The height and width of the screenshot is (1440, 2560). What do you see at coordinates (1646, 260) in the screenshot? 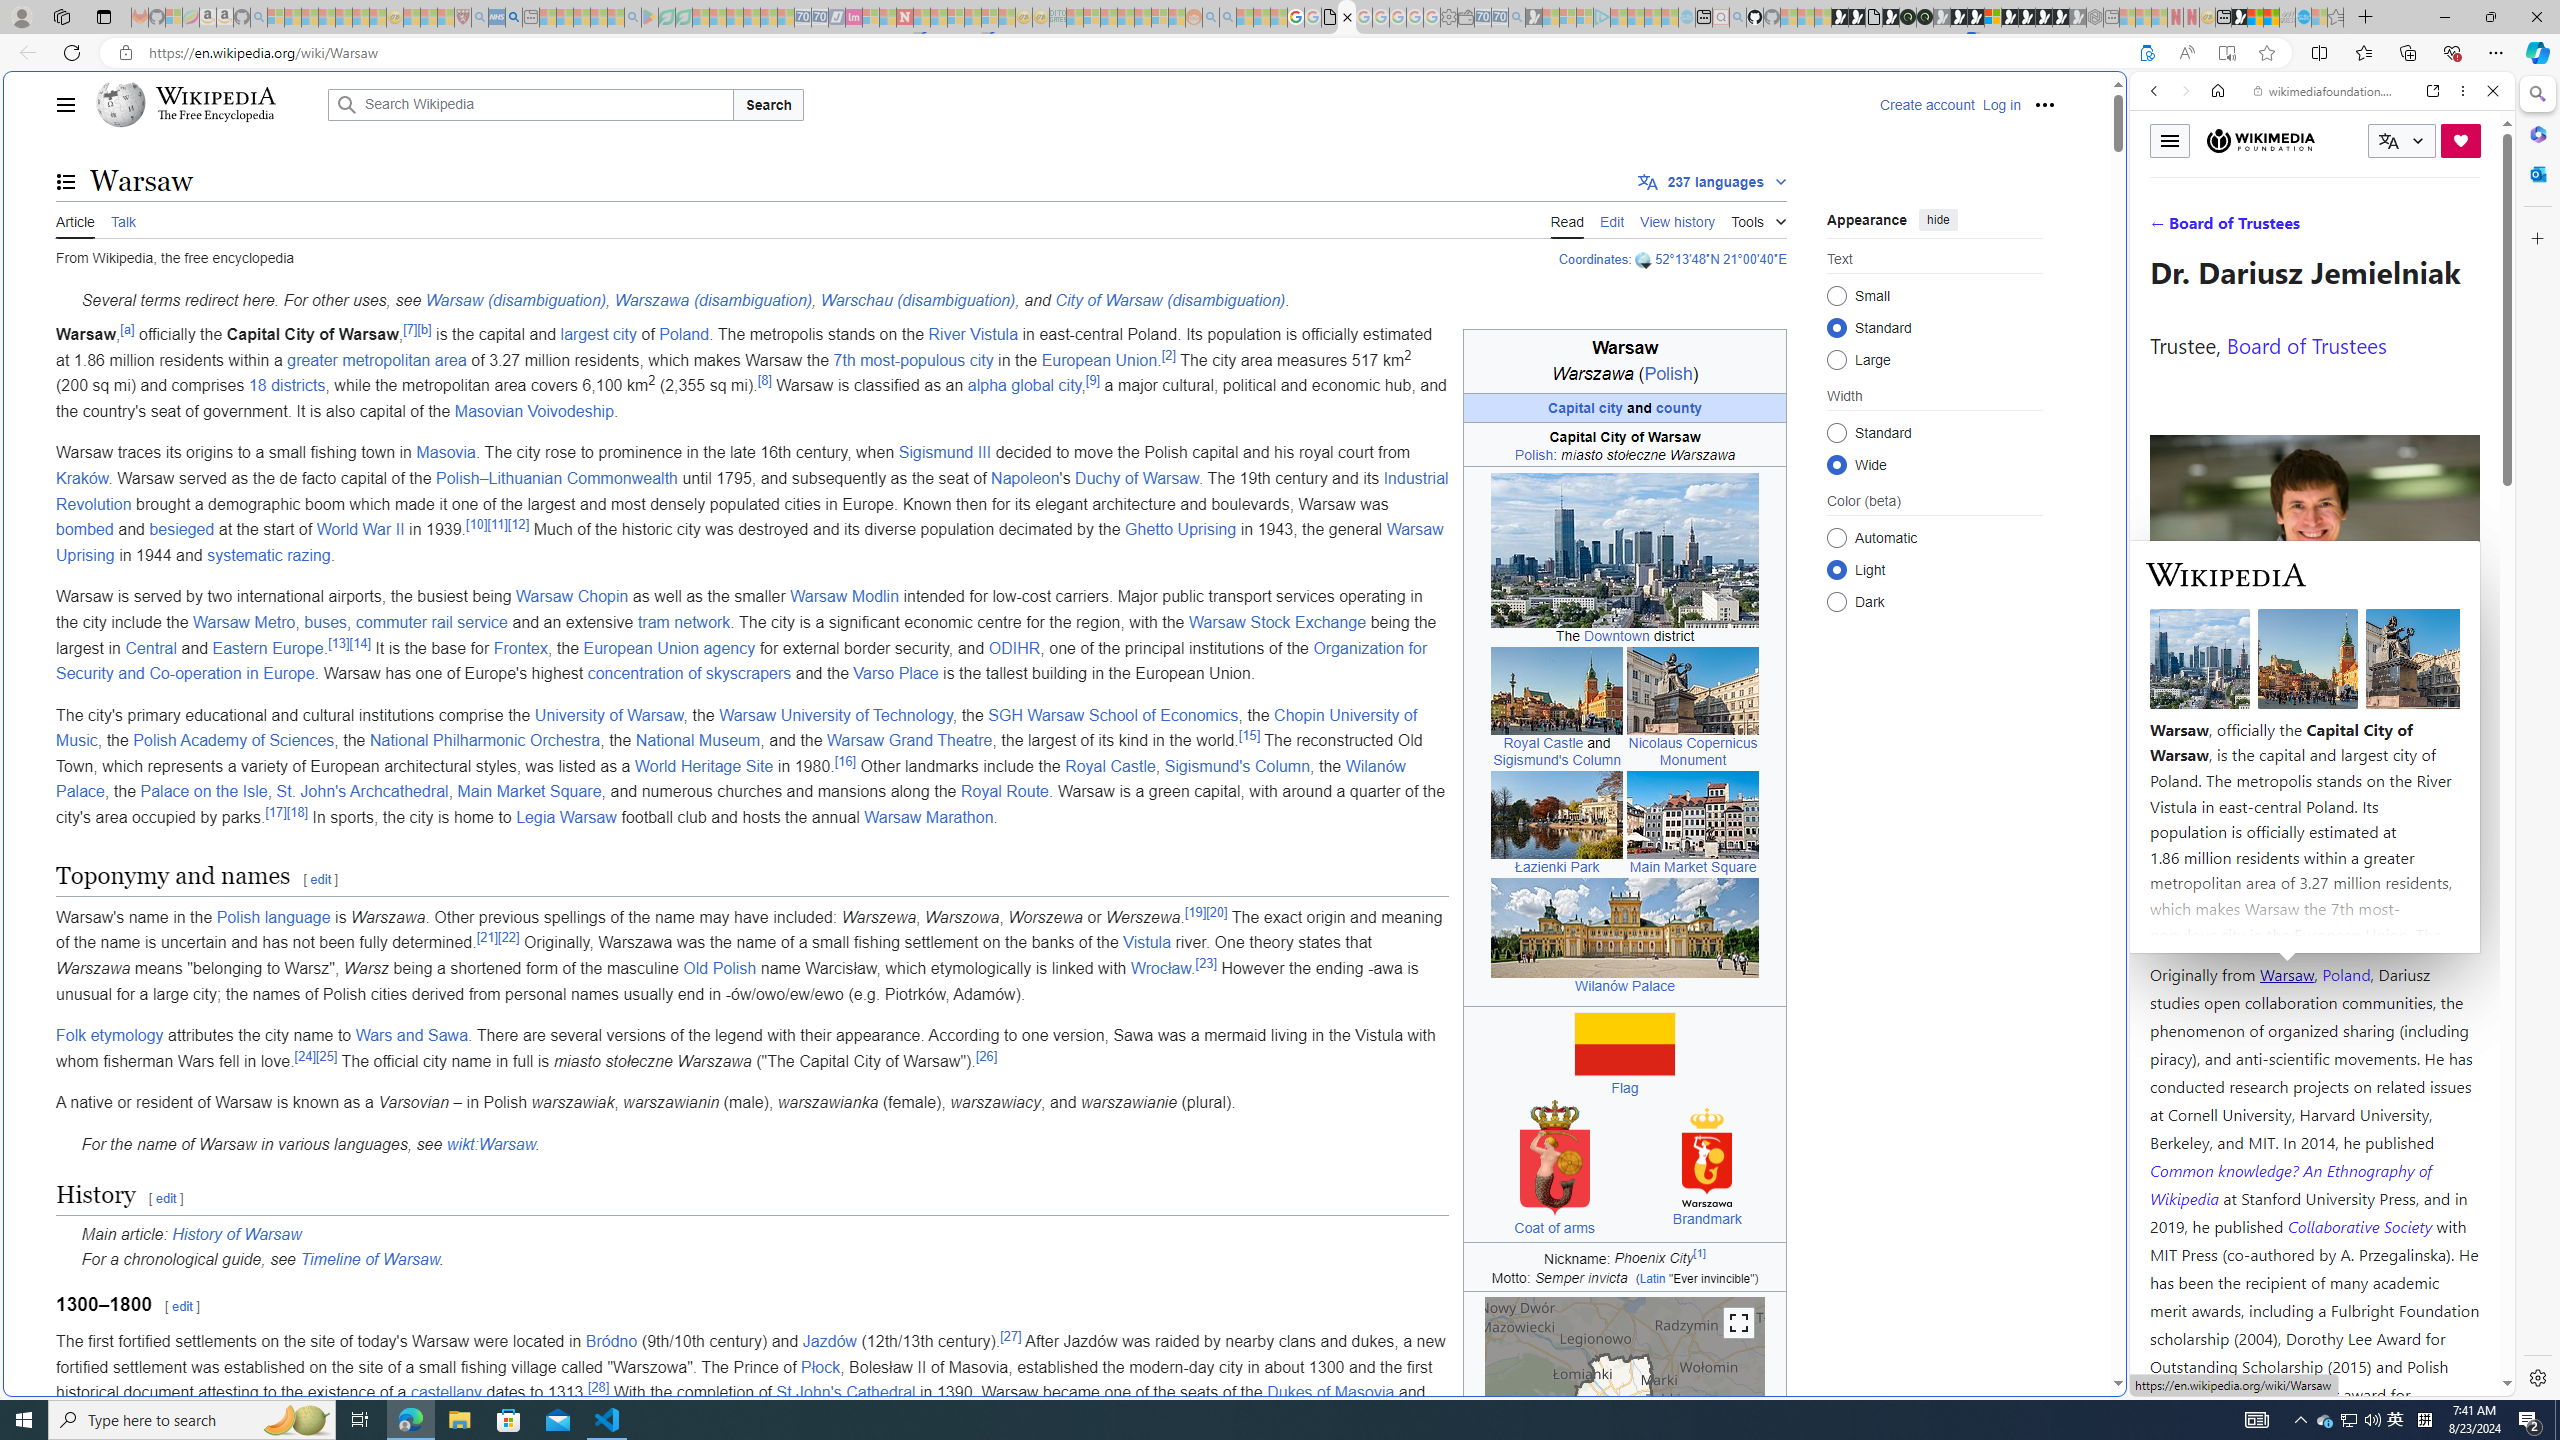
I see `Show location on an interactive map` at bounding box center [1646, 260].